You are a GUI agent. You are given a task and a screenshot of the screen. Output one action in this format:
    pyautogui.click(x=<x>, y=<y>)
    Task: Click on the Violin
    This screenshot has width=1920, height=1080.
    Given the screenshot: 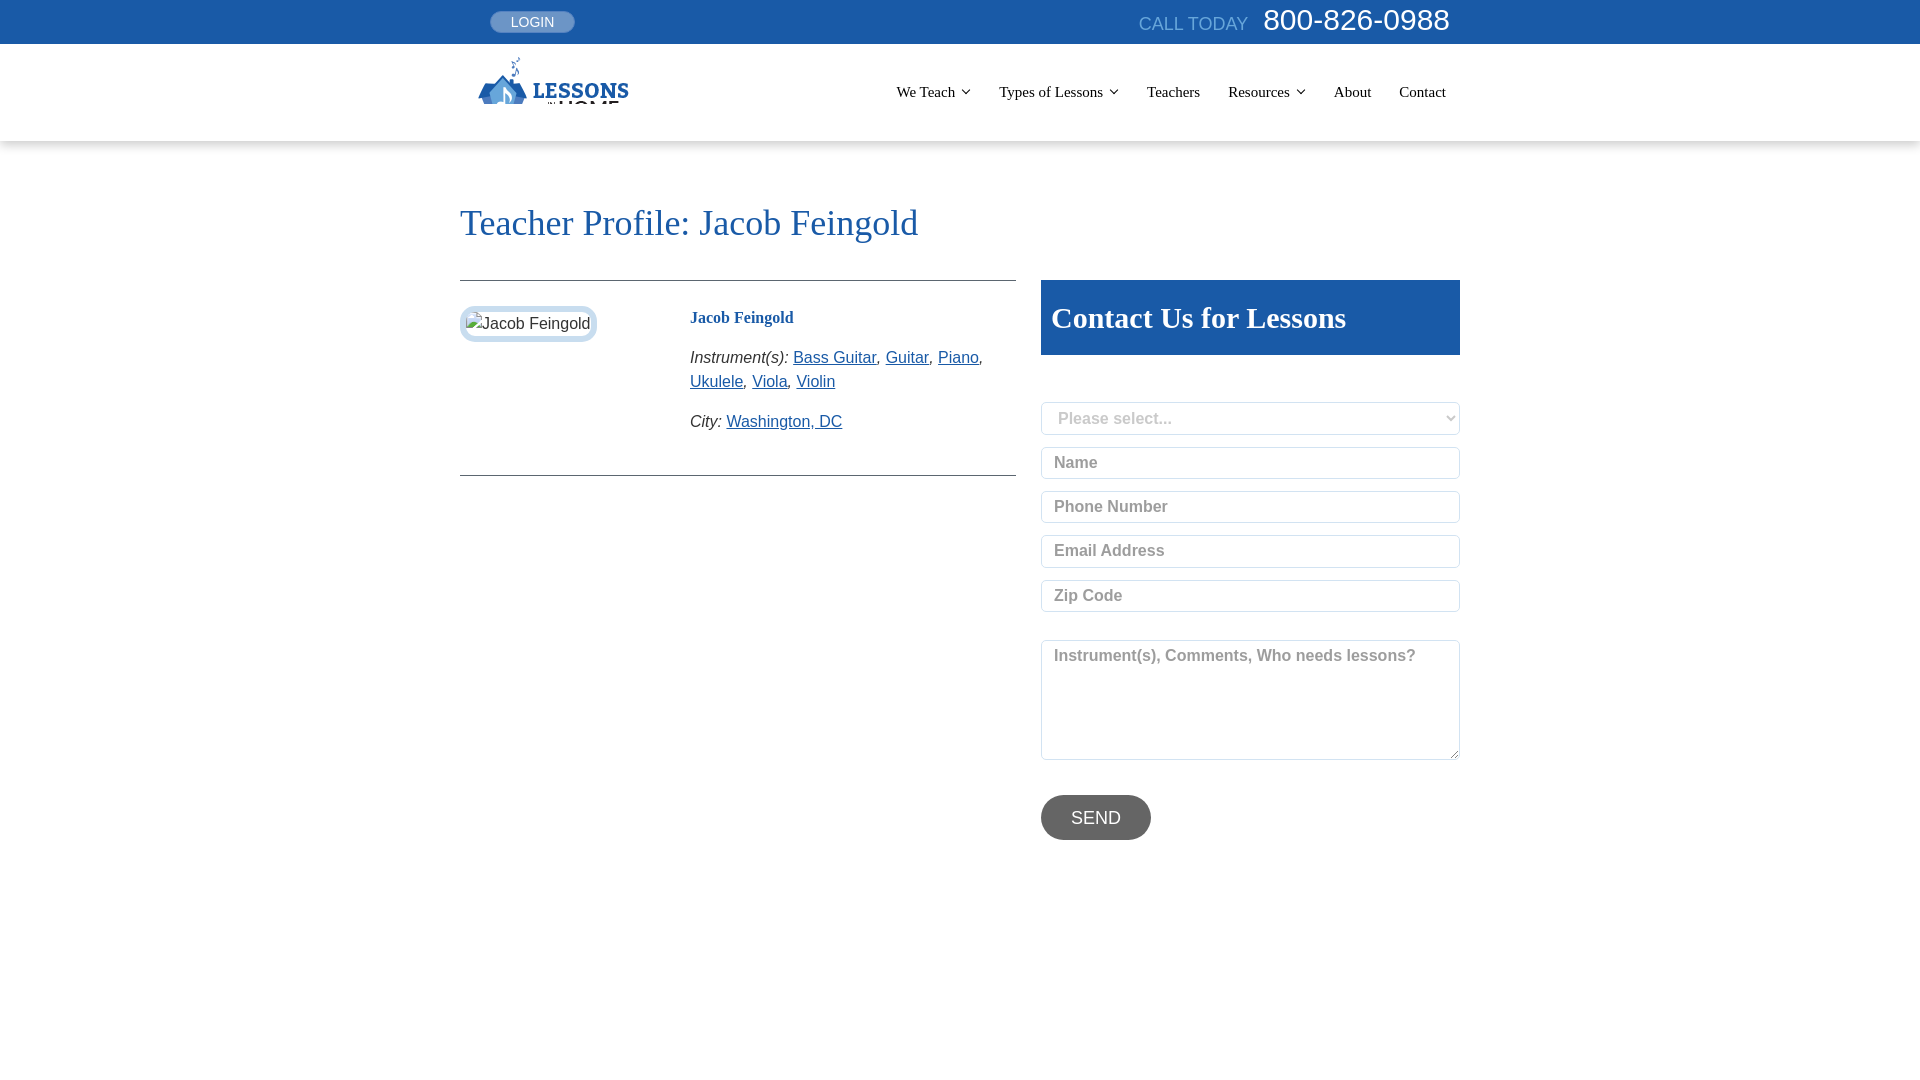 What is the action you would take?
    pyautogui.click(x=816, y=380)
    